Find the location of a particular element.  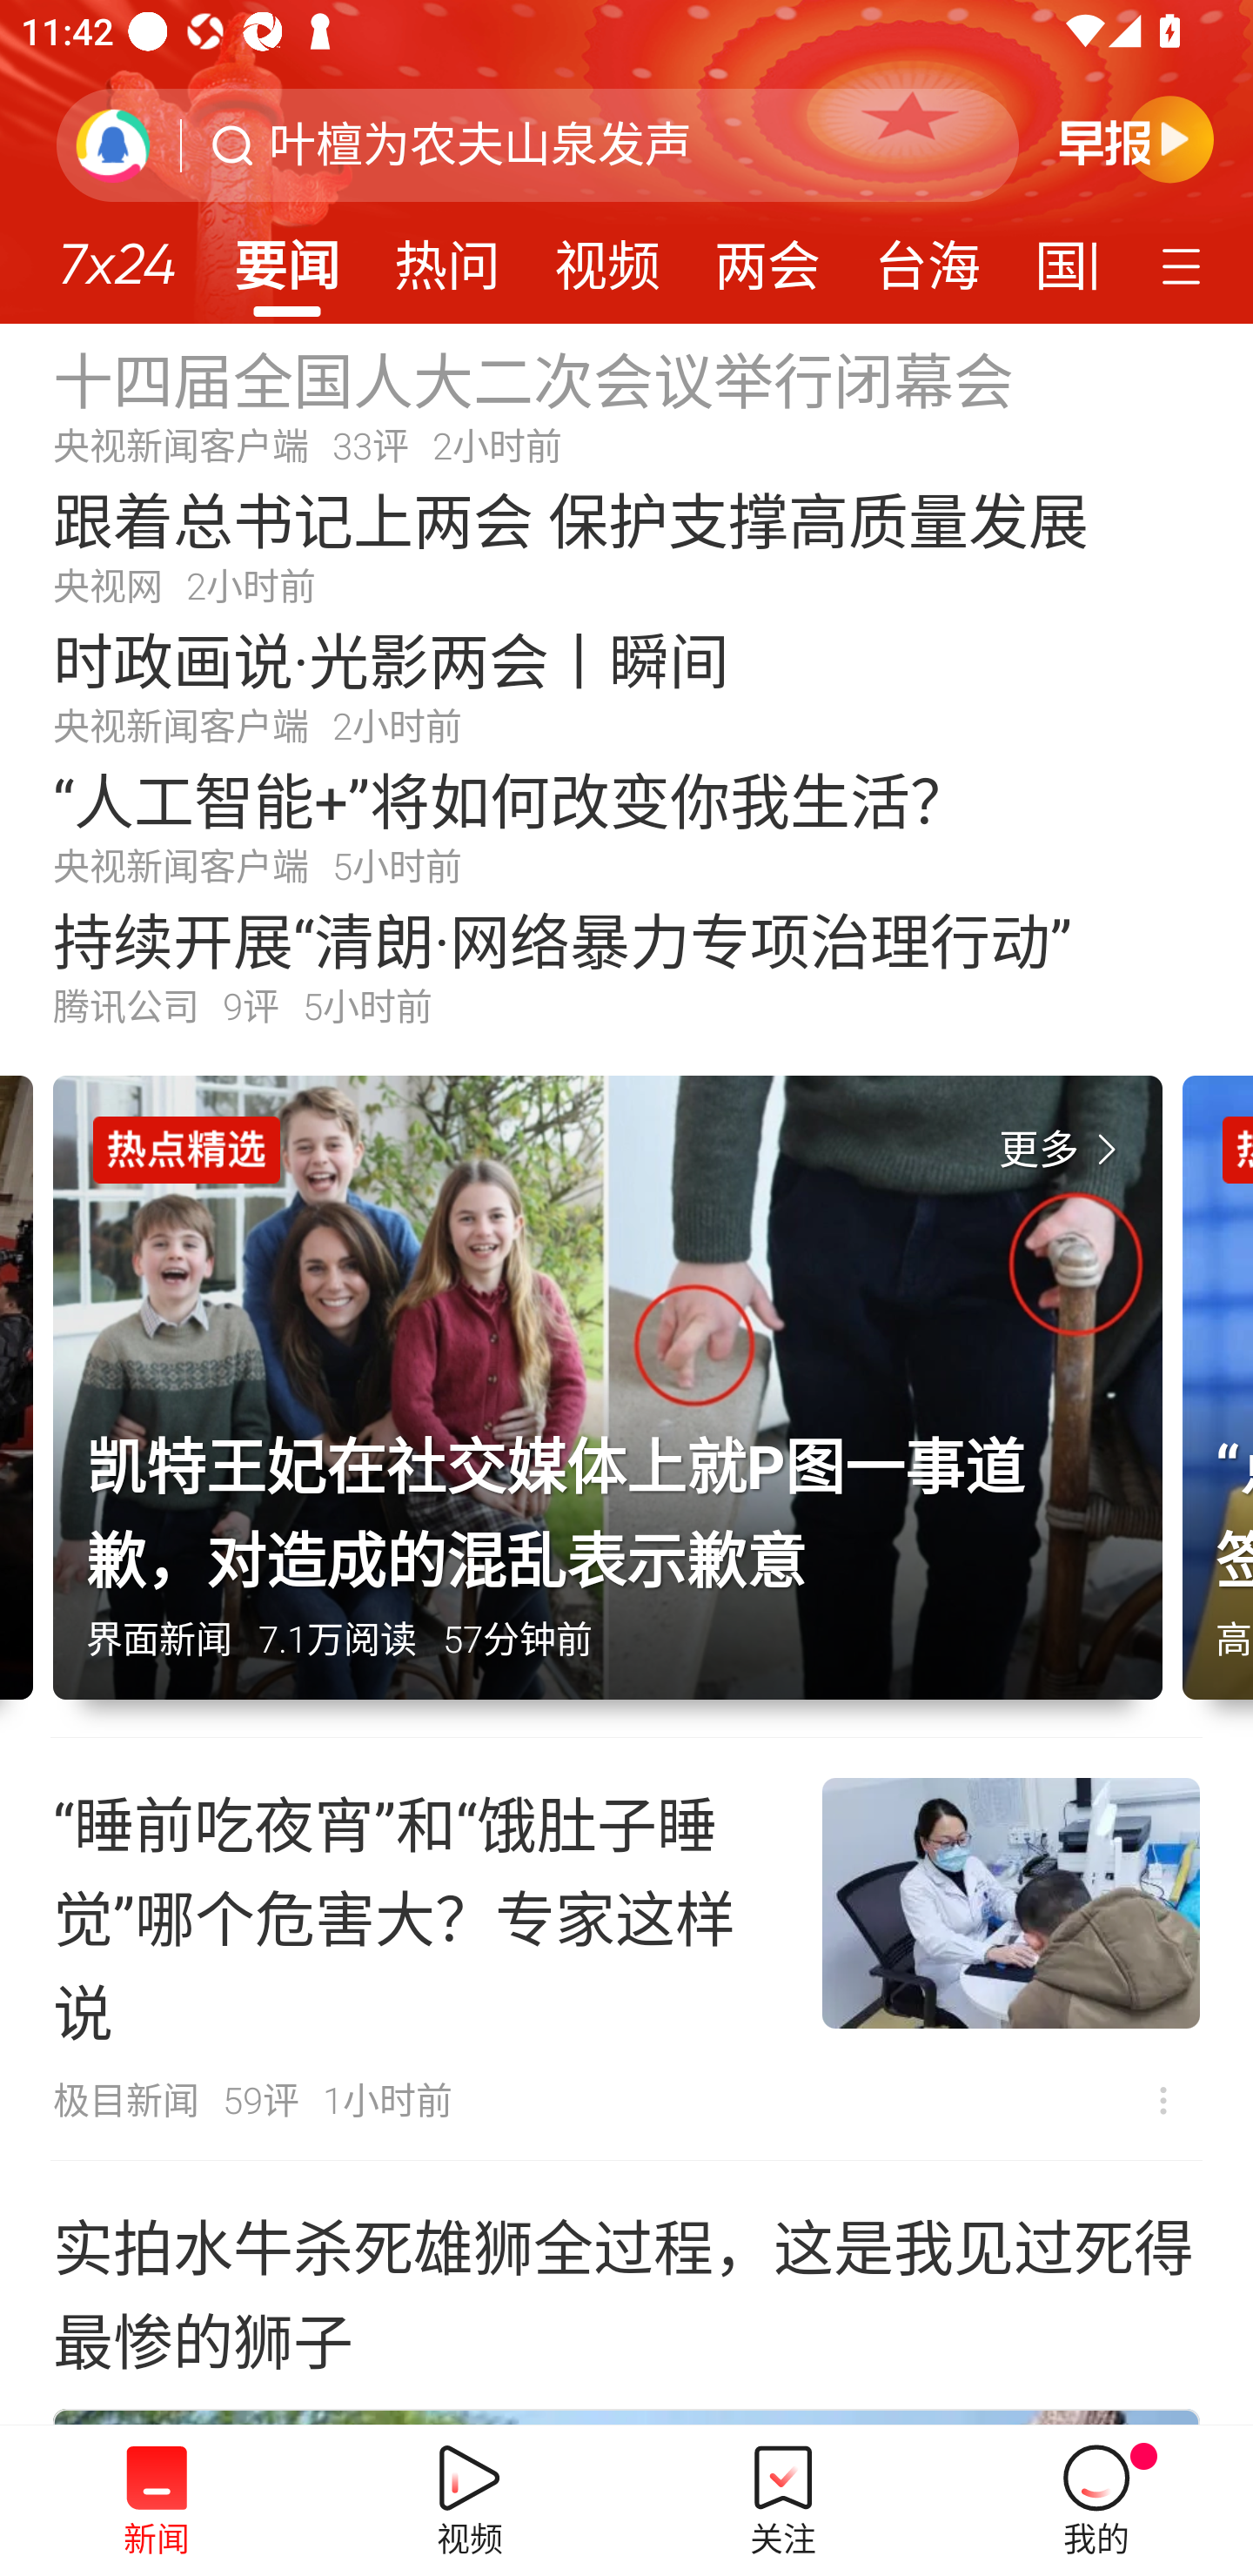

热问 is located at coordinates (447, 256).